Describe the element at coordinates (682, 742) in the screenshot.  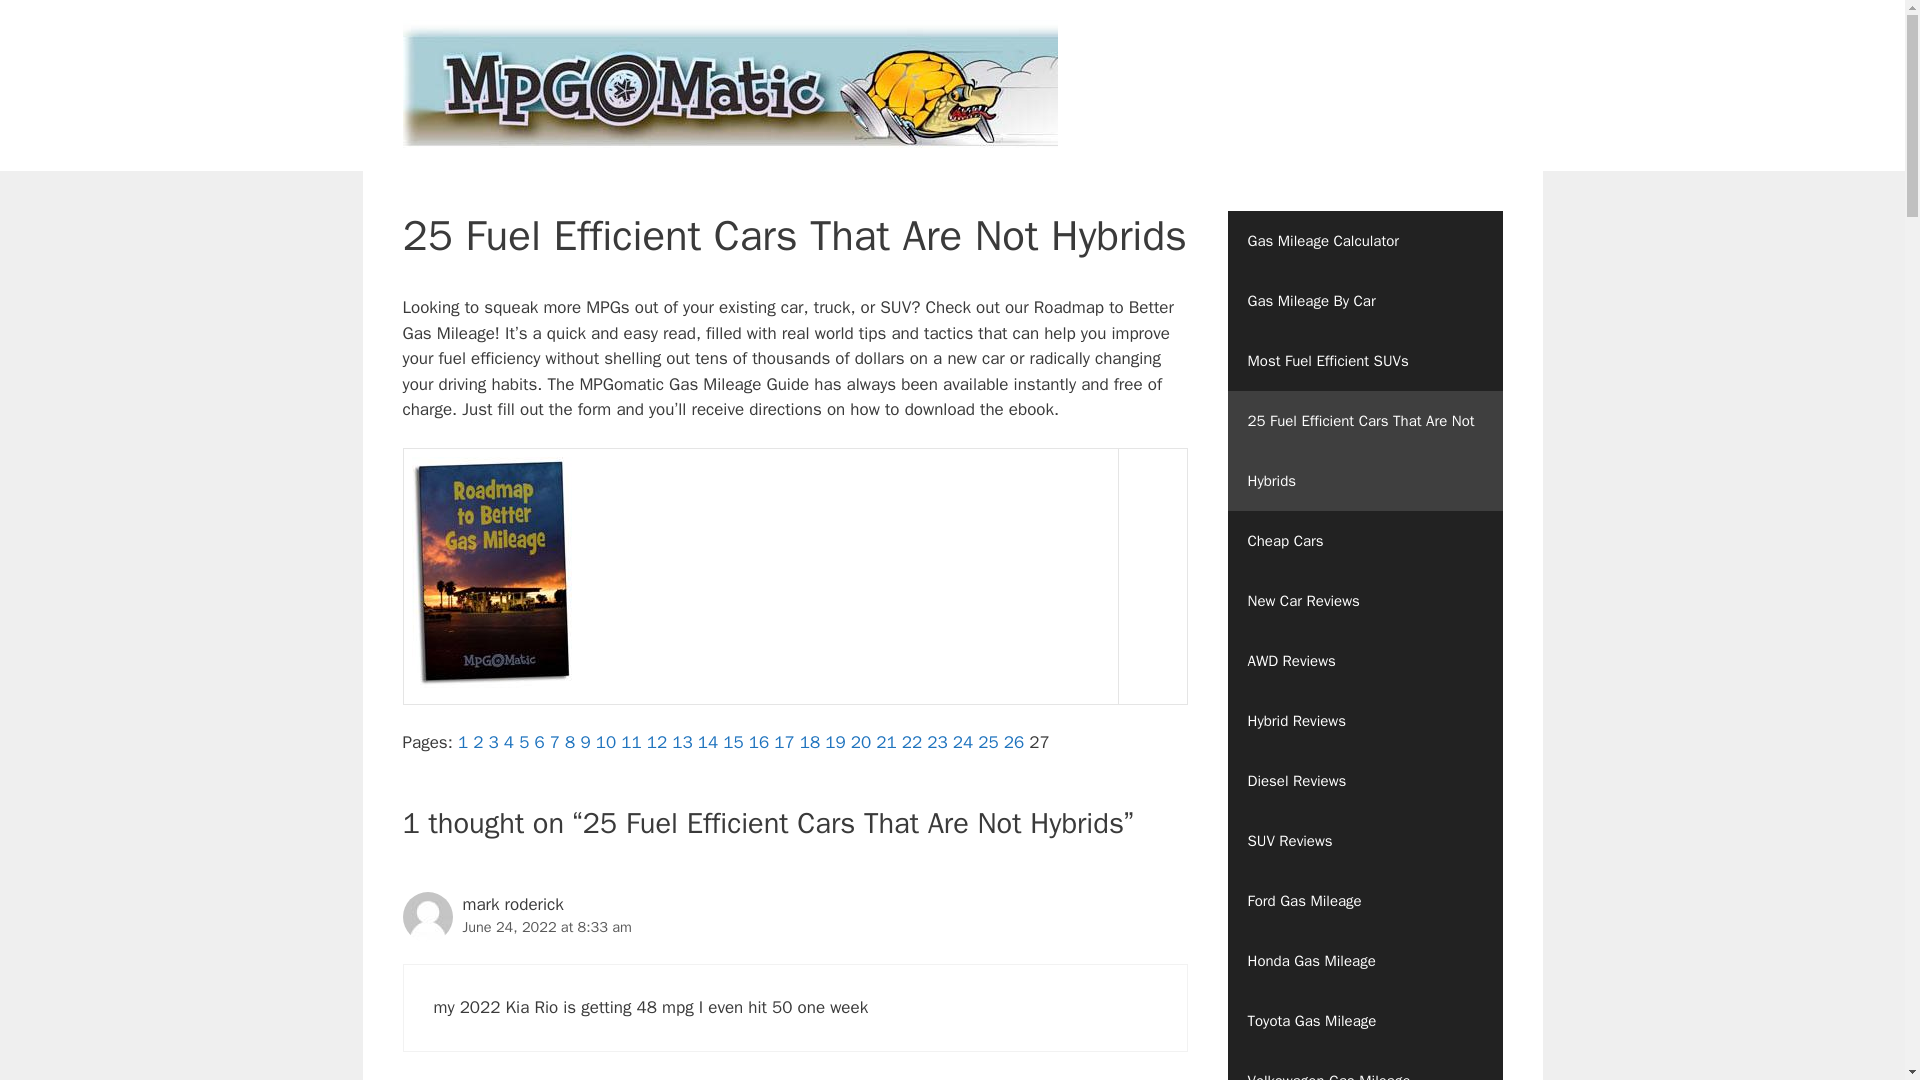
I see `13` at that location.